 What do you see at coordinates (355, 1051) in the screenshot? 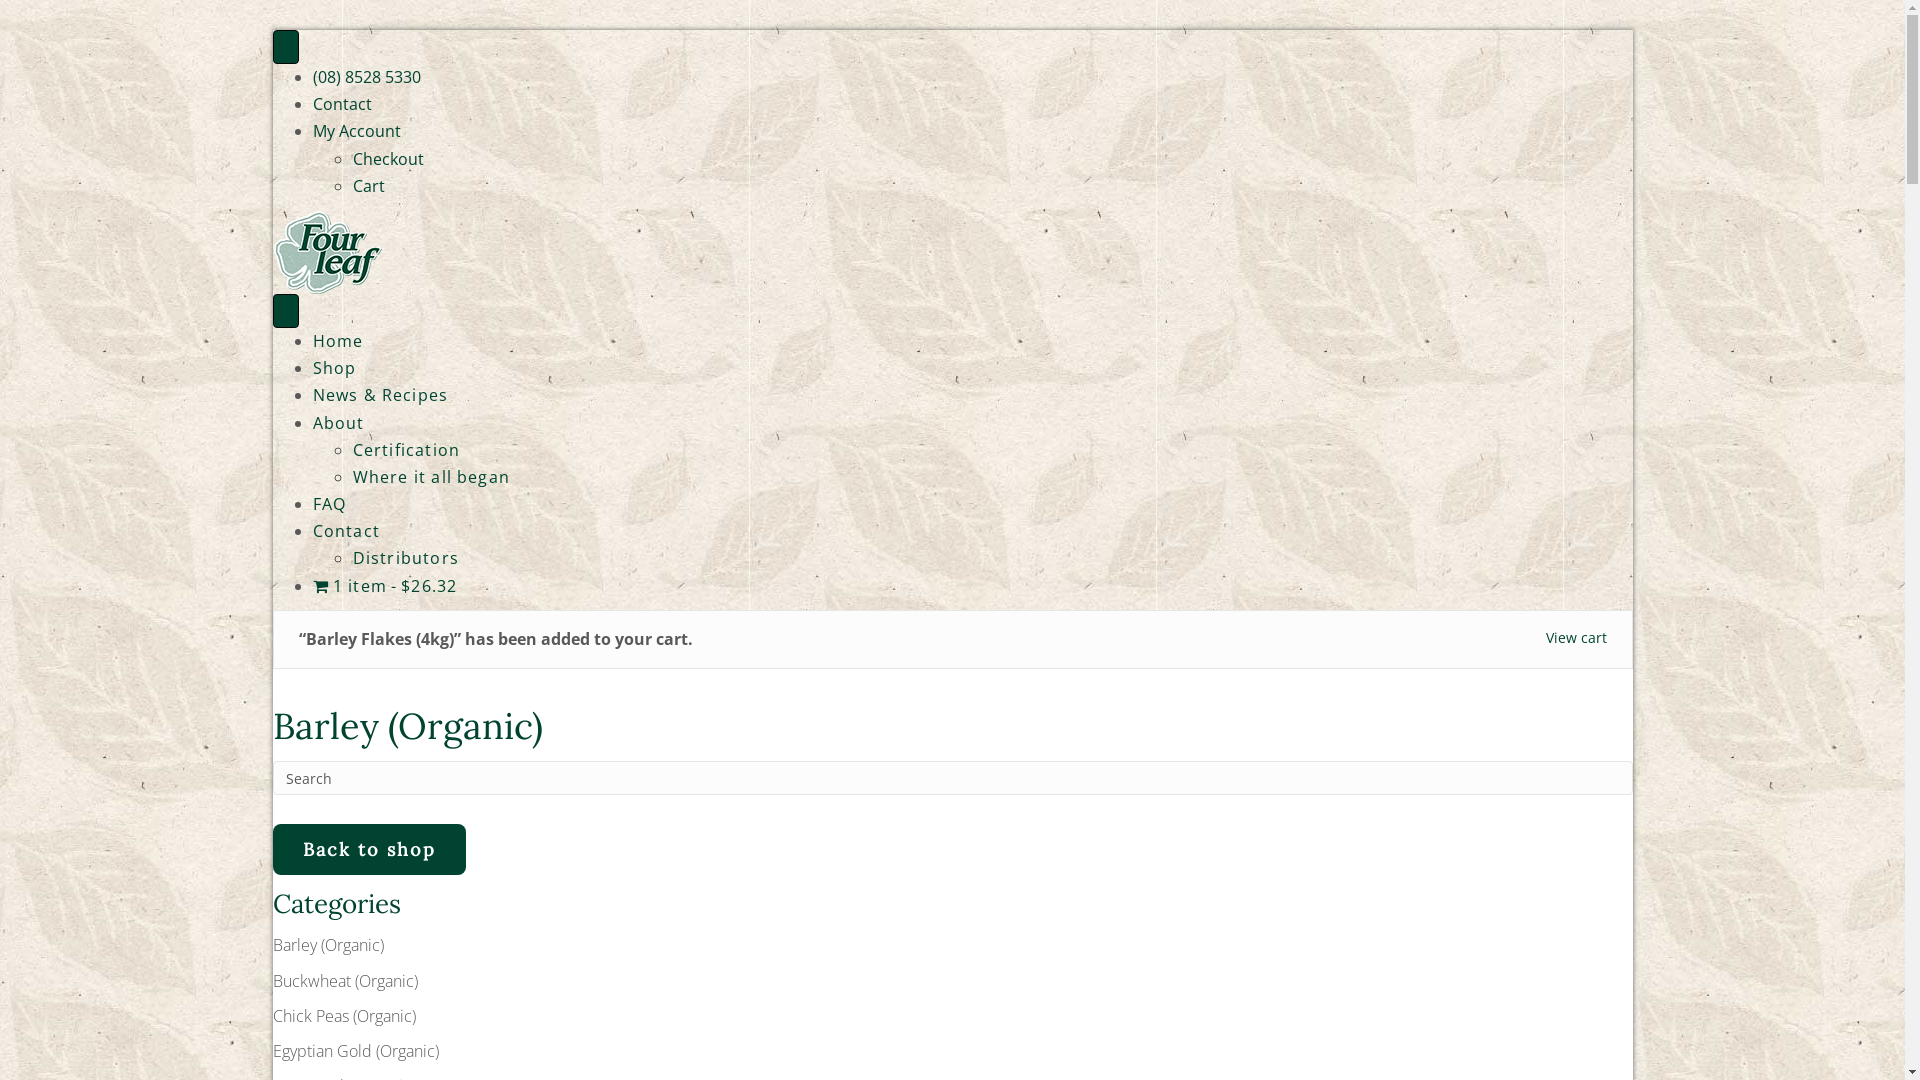
I see `Egyptian Gold (Organic)` at bounding box center [355, 1051].